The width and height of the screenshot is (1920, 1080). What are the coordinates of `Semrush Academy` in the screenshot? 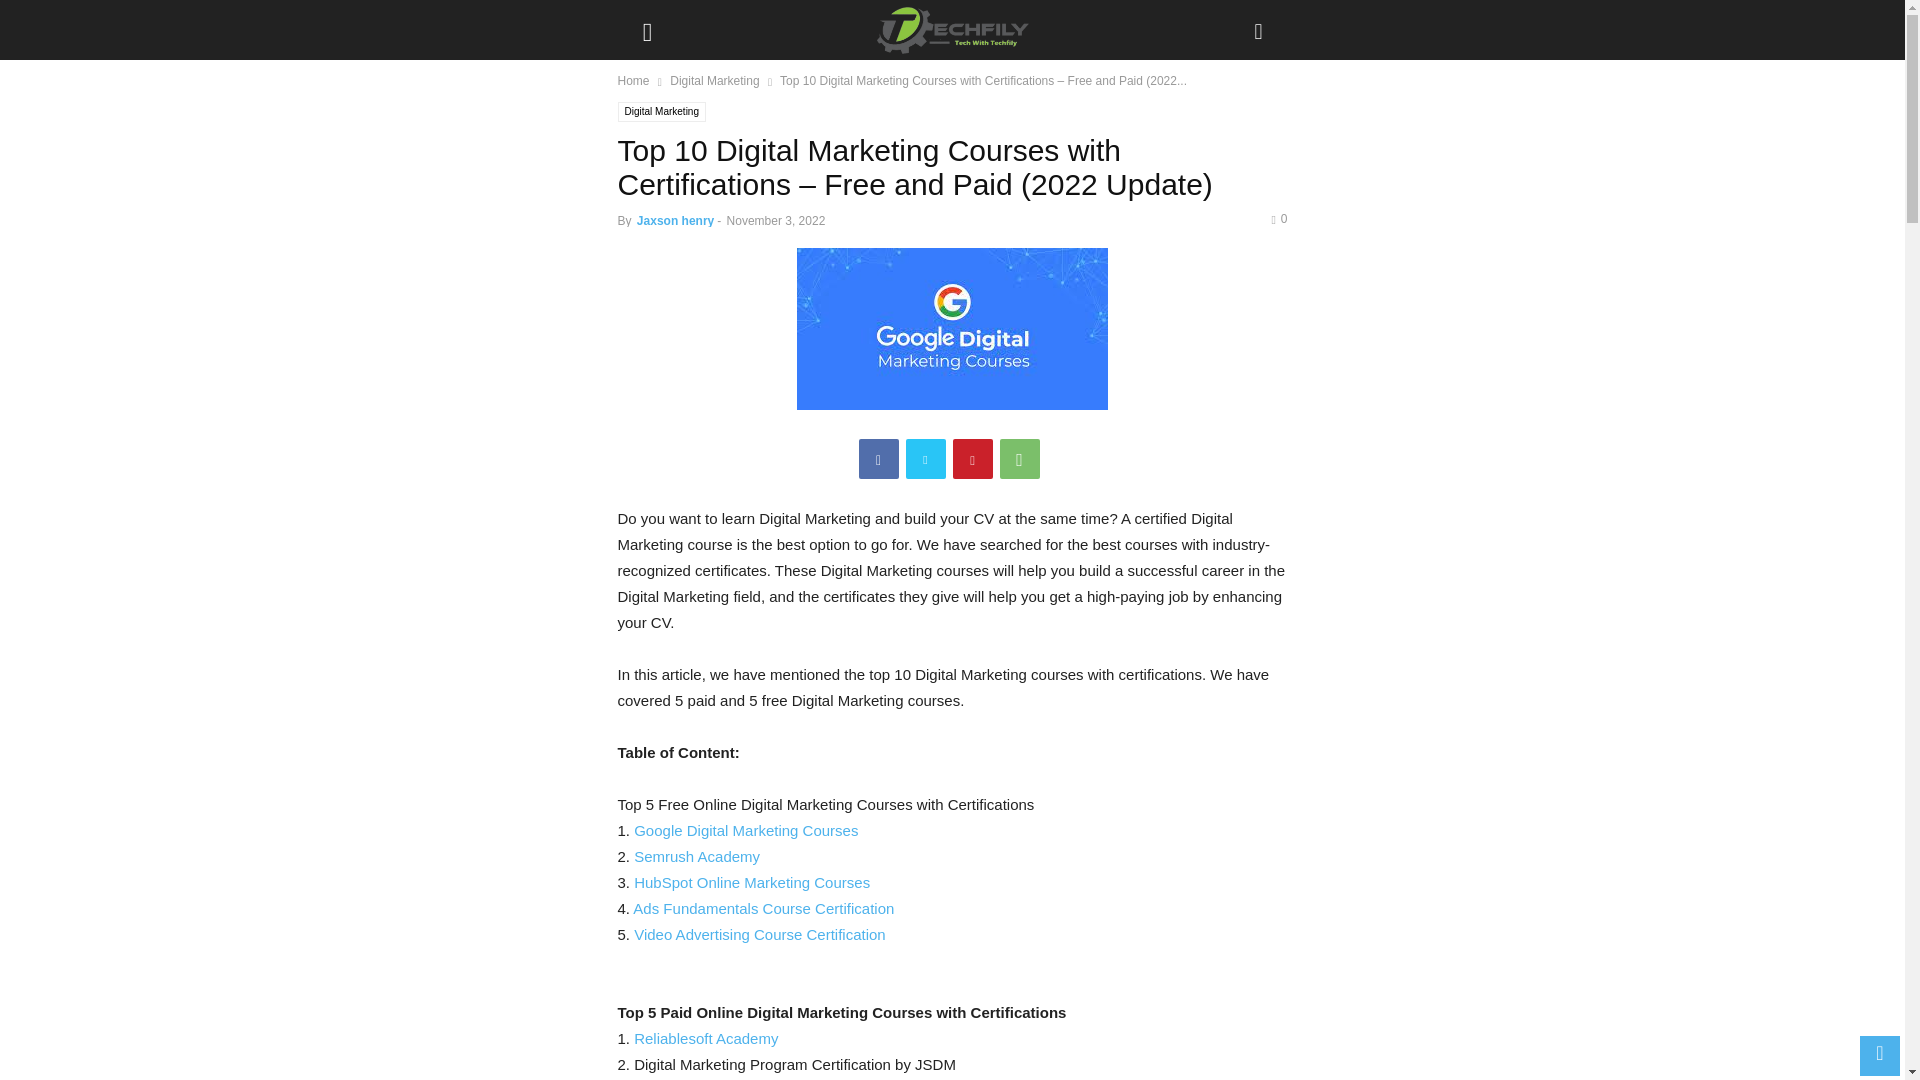 It's located at (696, 856).